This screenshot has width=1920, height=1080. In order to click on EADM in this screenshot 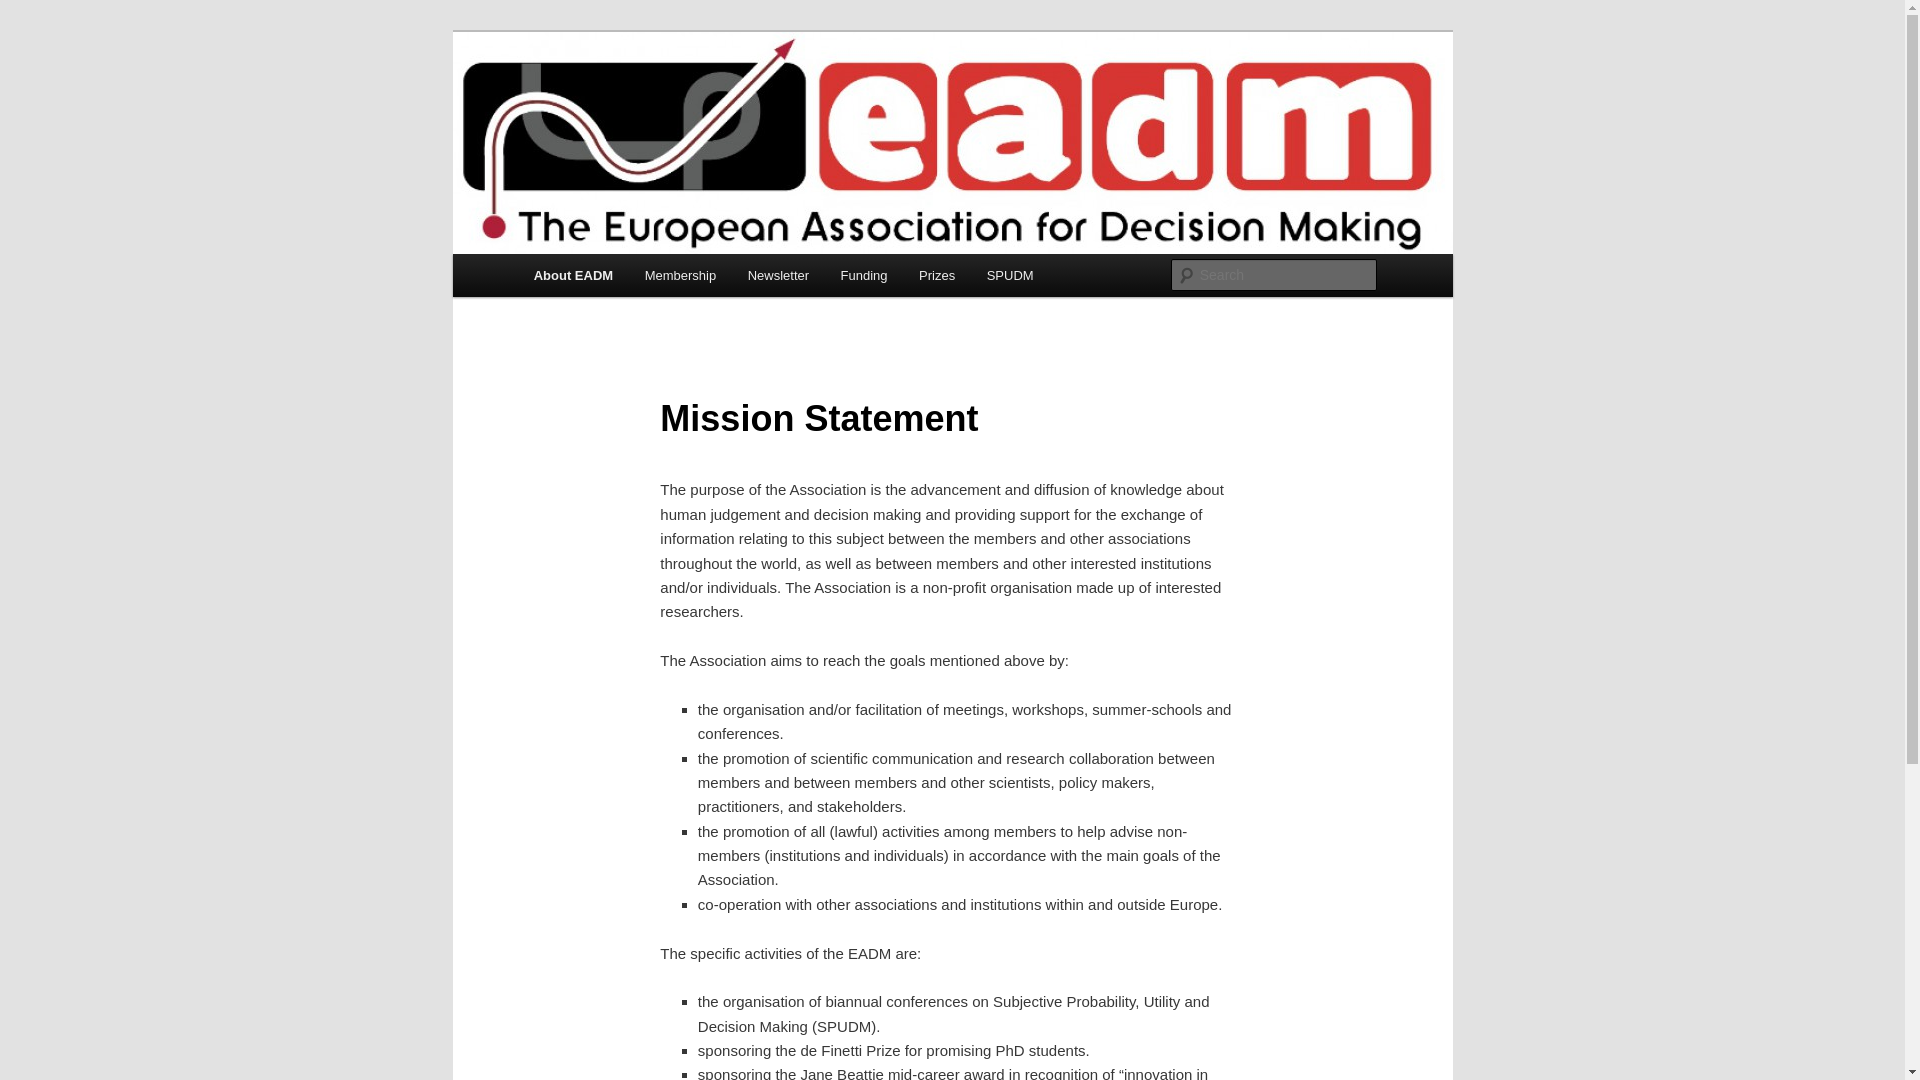, I will do `click(572, 104)`.